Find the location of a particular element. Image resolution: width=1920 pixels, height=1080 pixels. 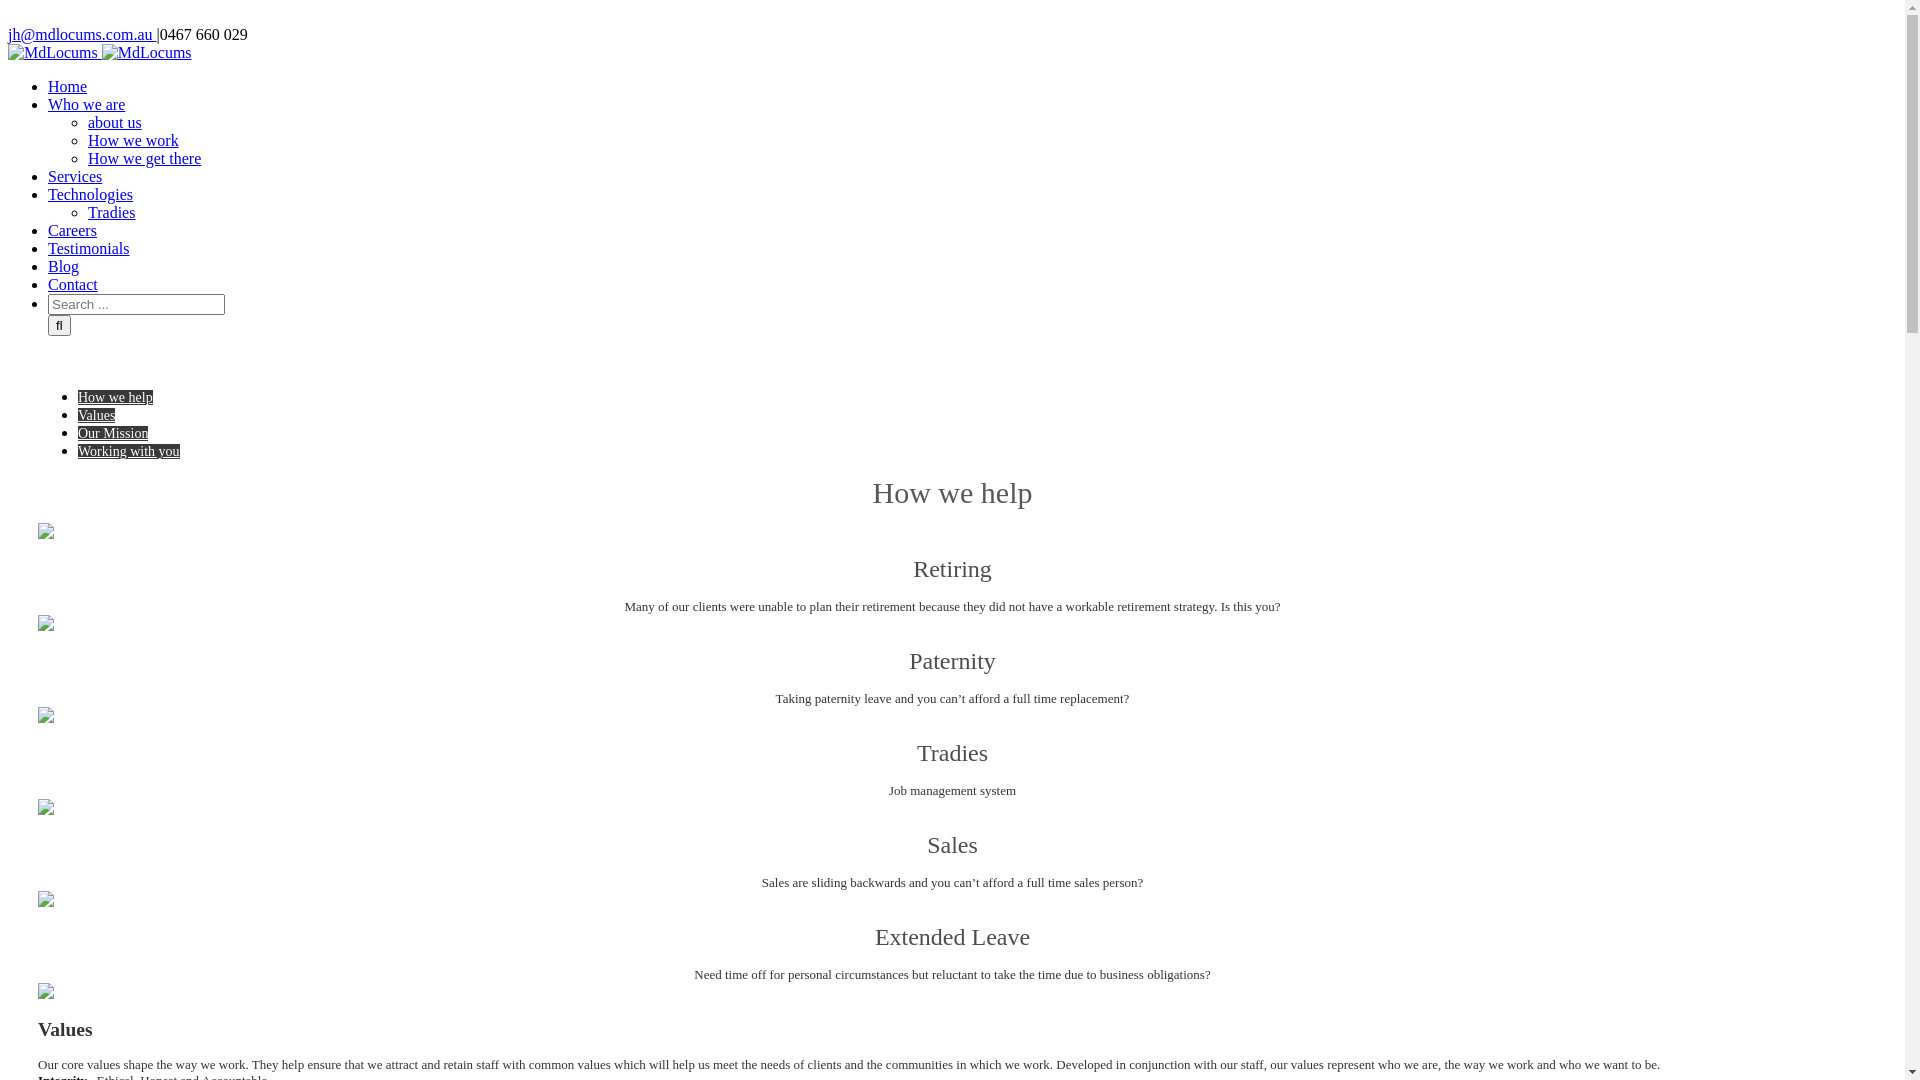

jh@mdlocums.com.au is located at coordinates (82, 34).